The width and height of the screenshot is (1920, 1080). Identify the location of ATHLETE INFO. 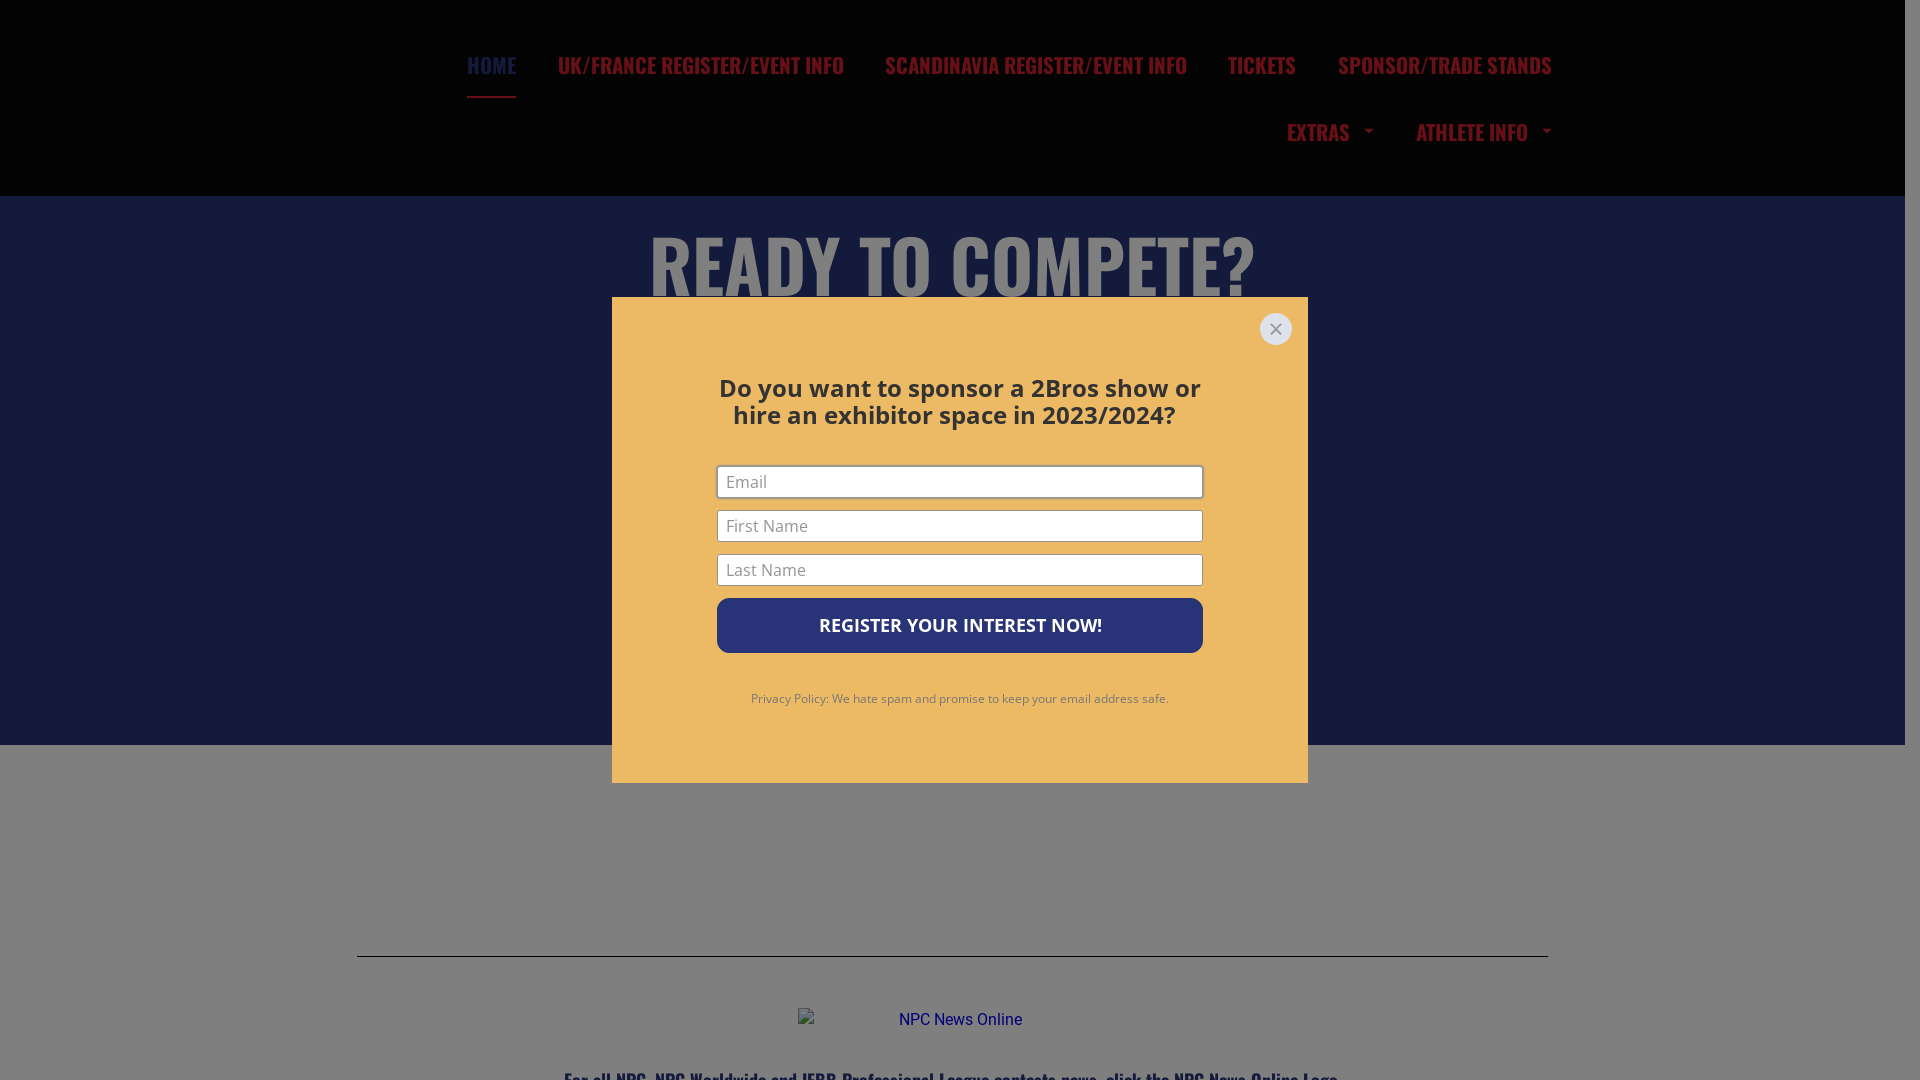
(1484, 132).